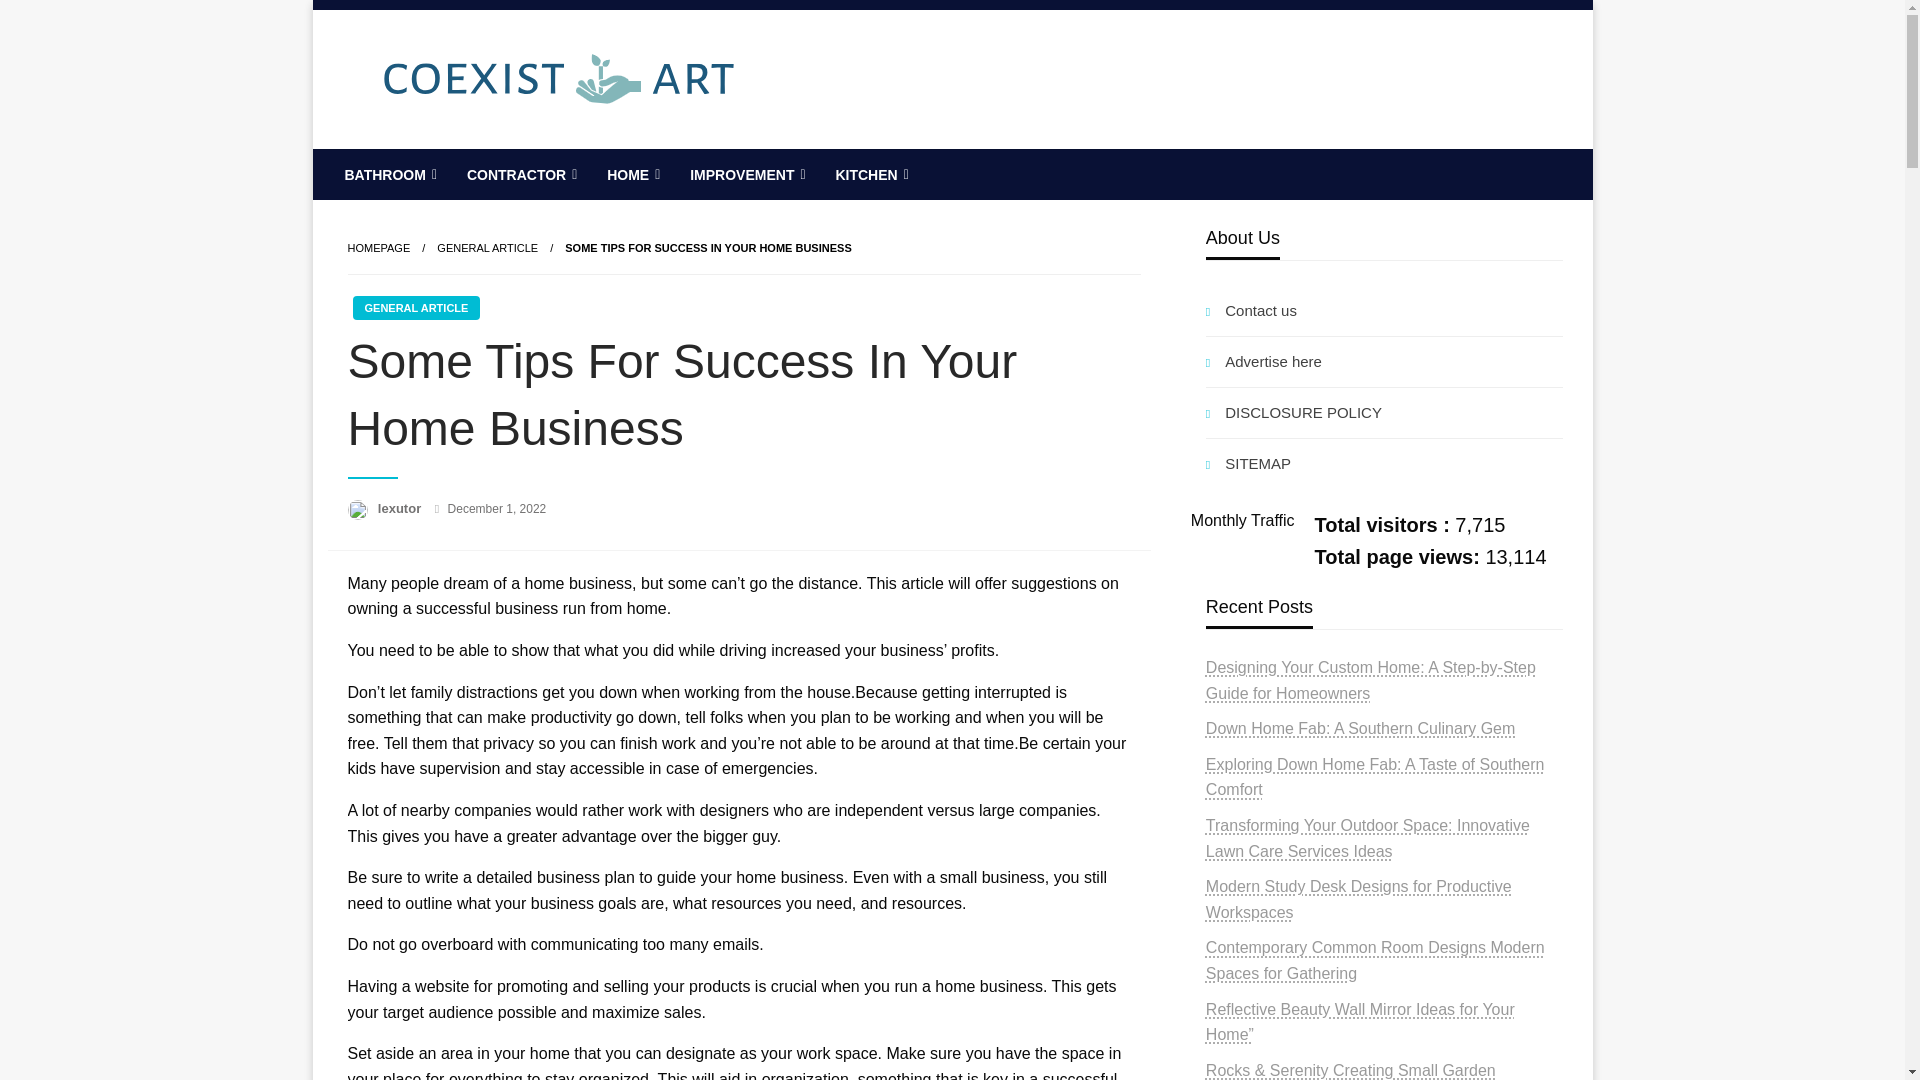  I want to click on BATHROOM, so click(388, 174).